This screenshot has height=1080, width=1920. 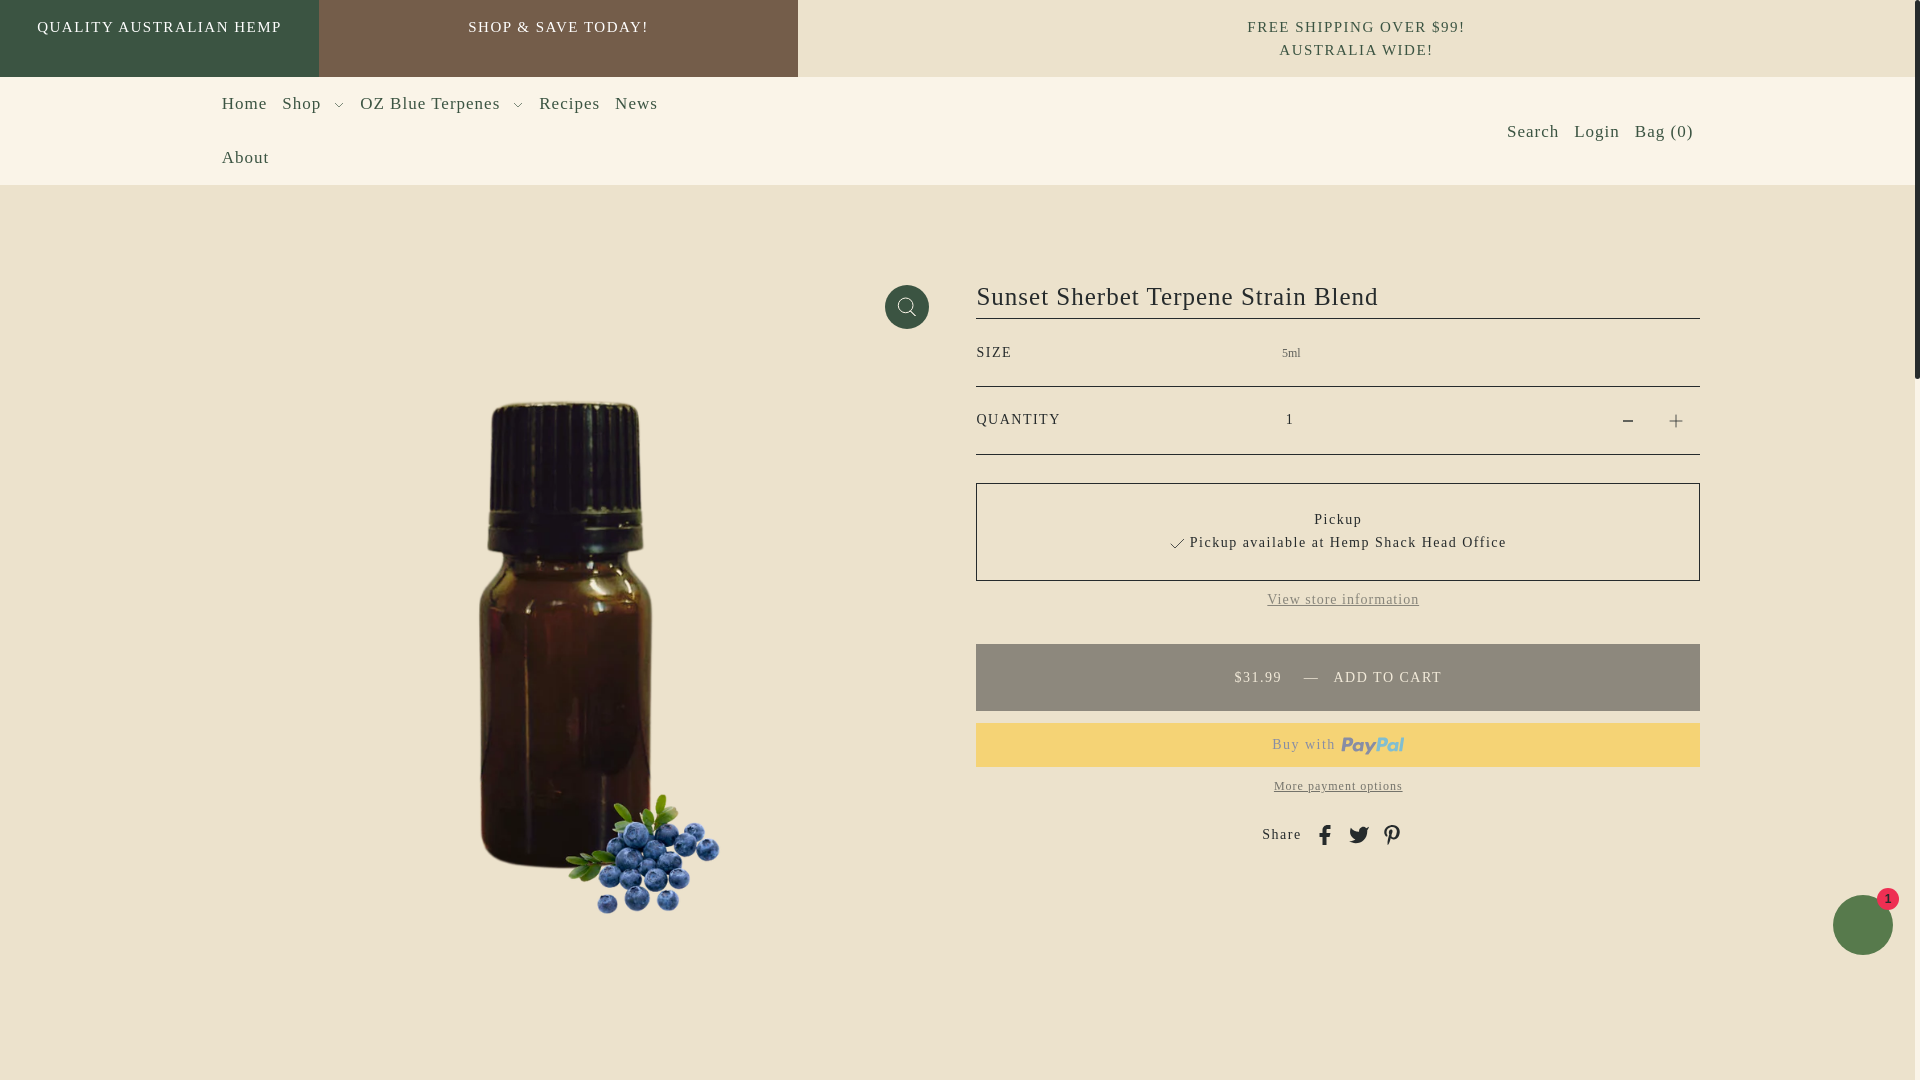 I want to click on 1, so click(x=1289, y=420).